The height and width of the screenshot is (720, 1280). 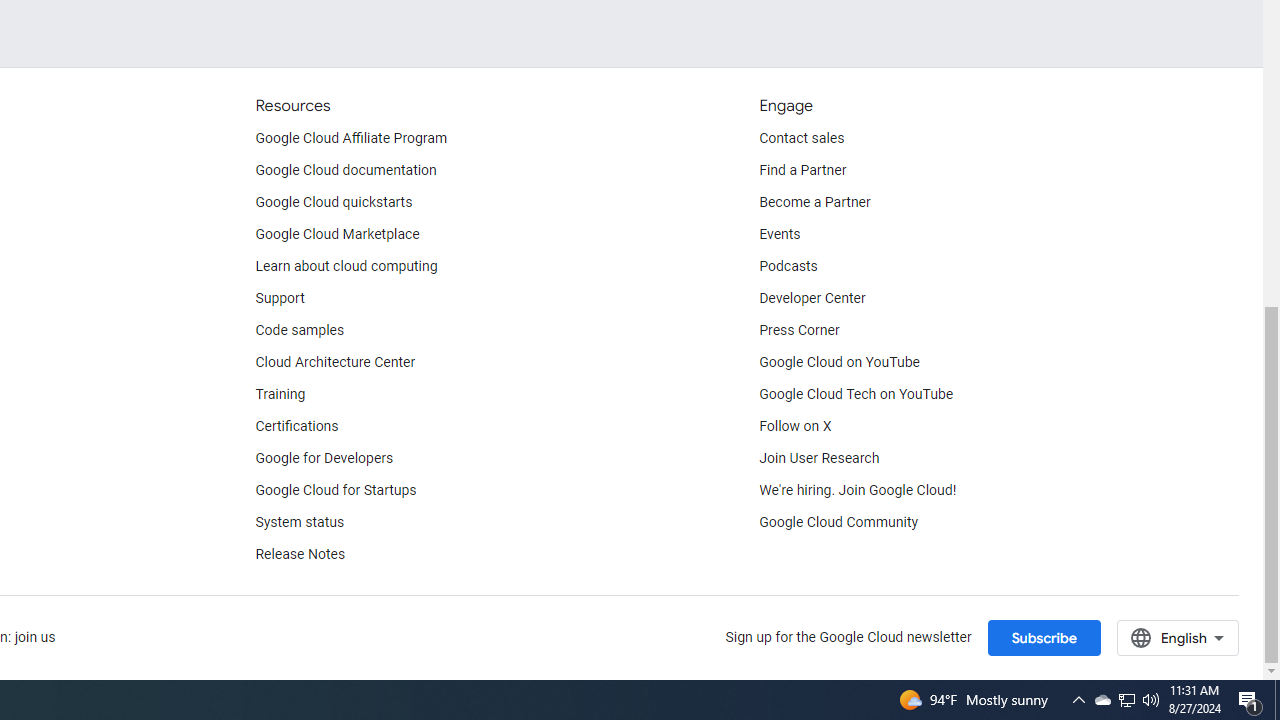 I want to click on Press Corner, so click(x=799, y=331).